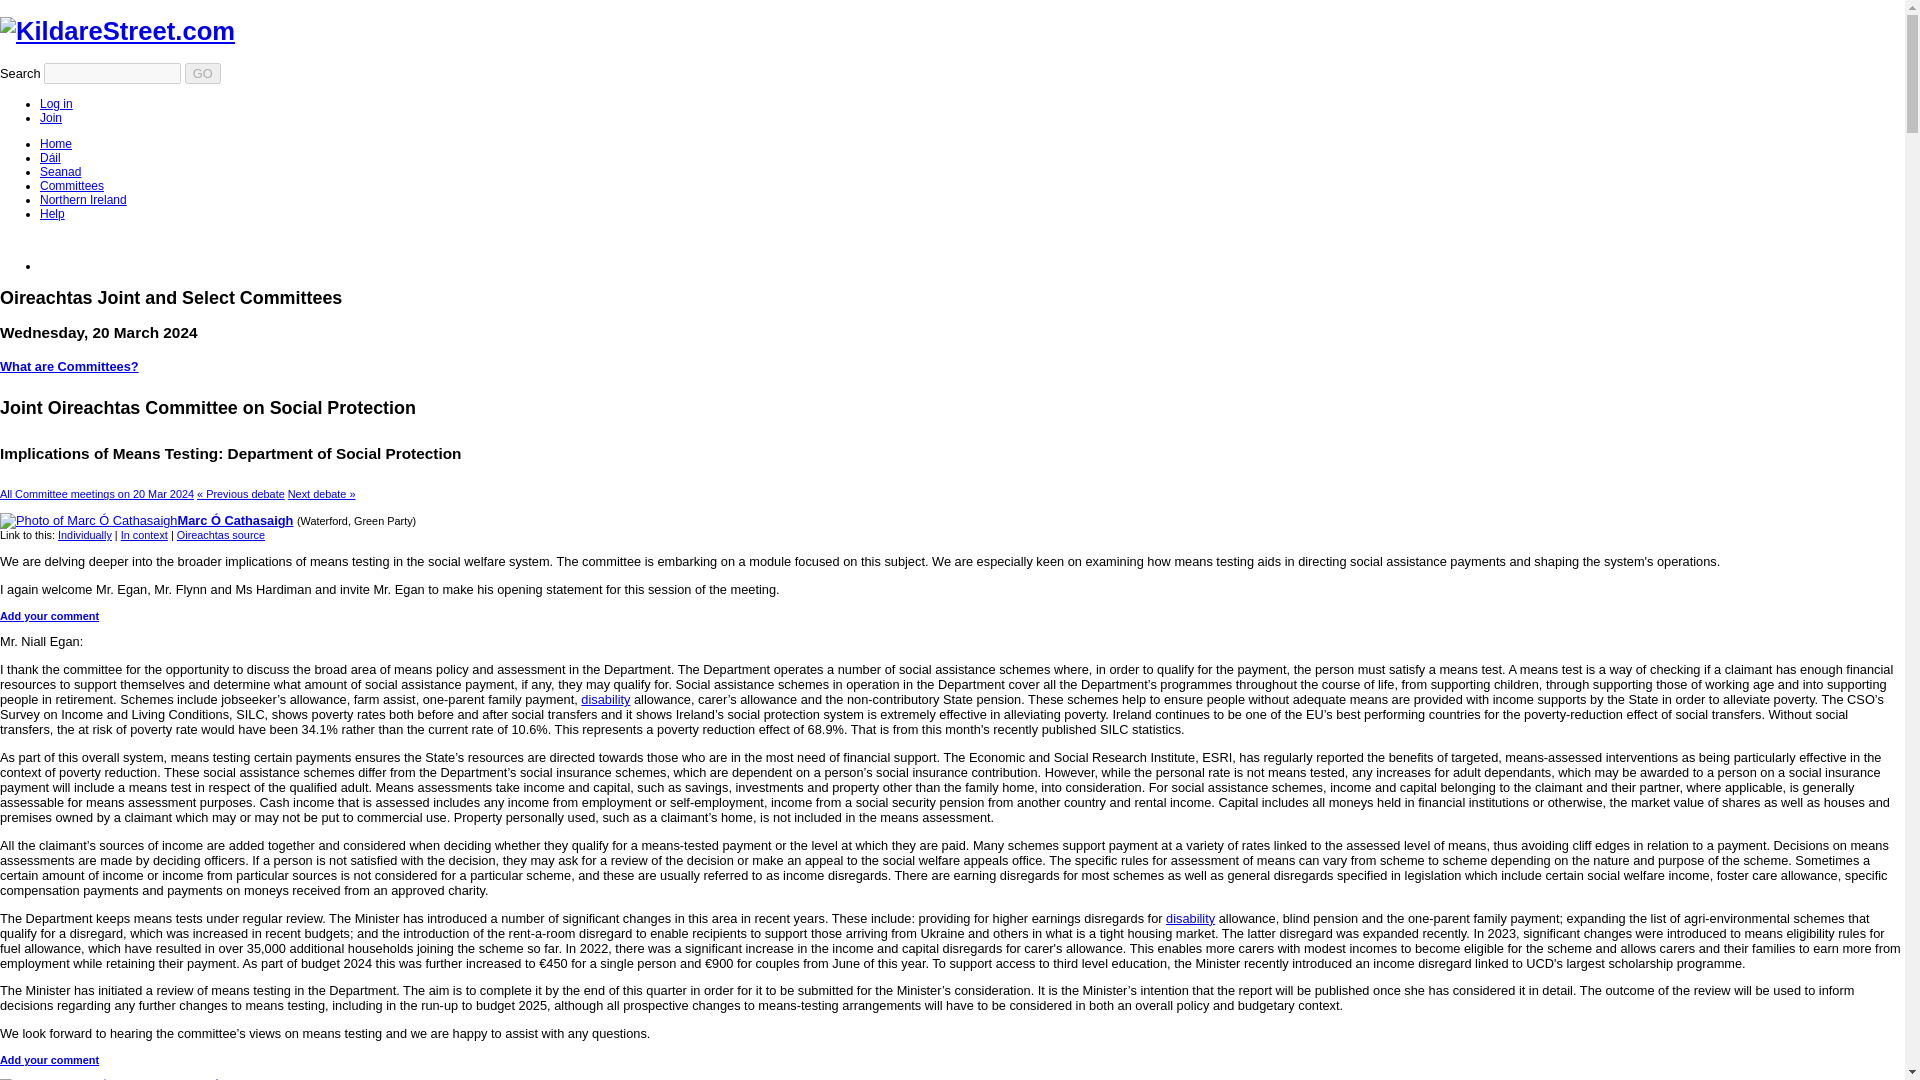  I want to click on Oireachtas source, so click(220, 535).